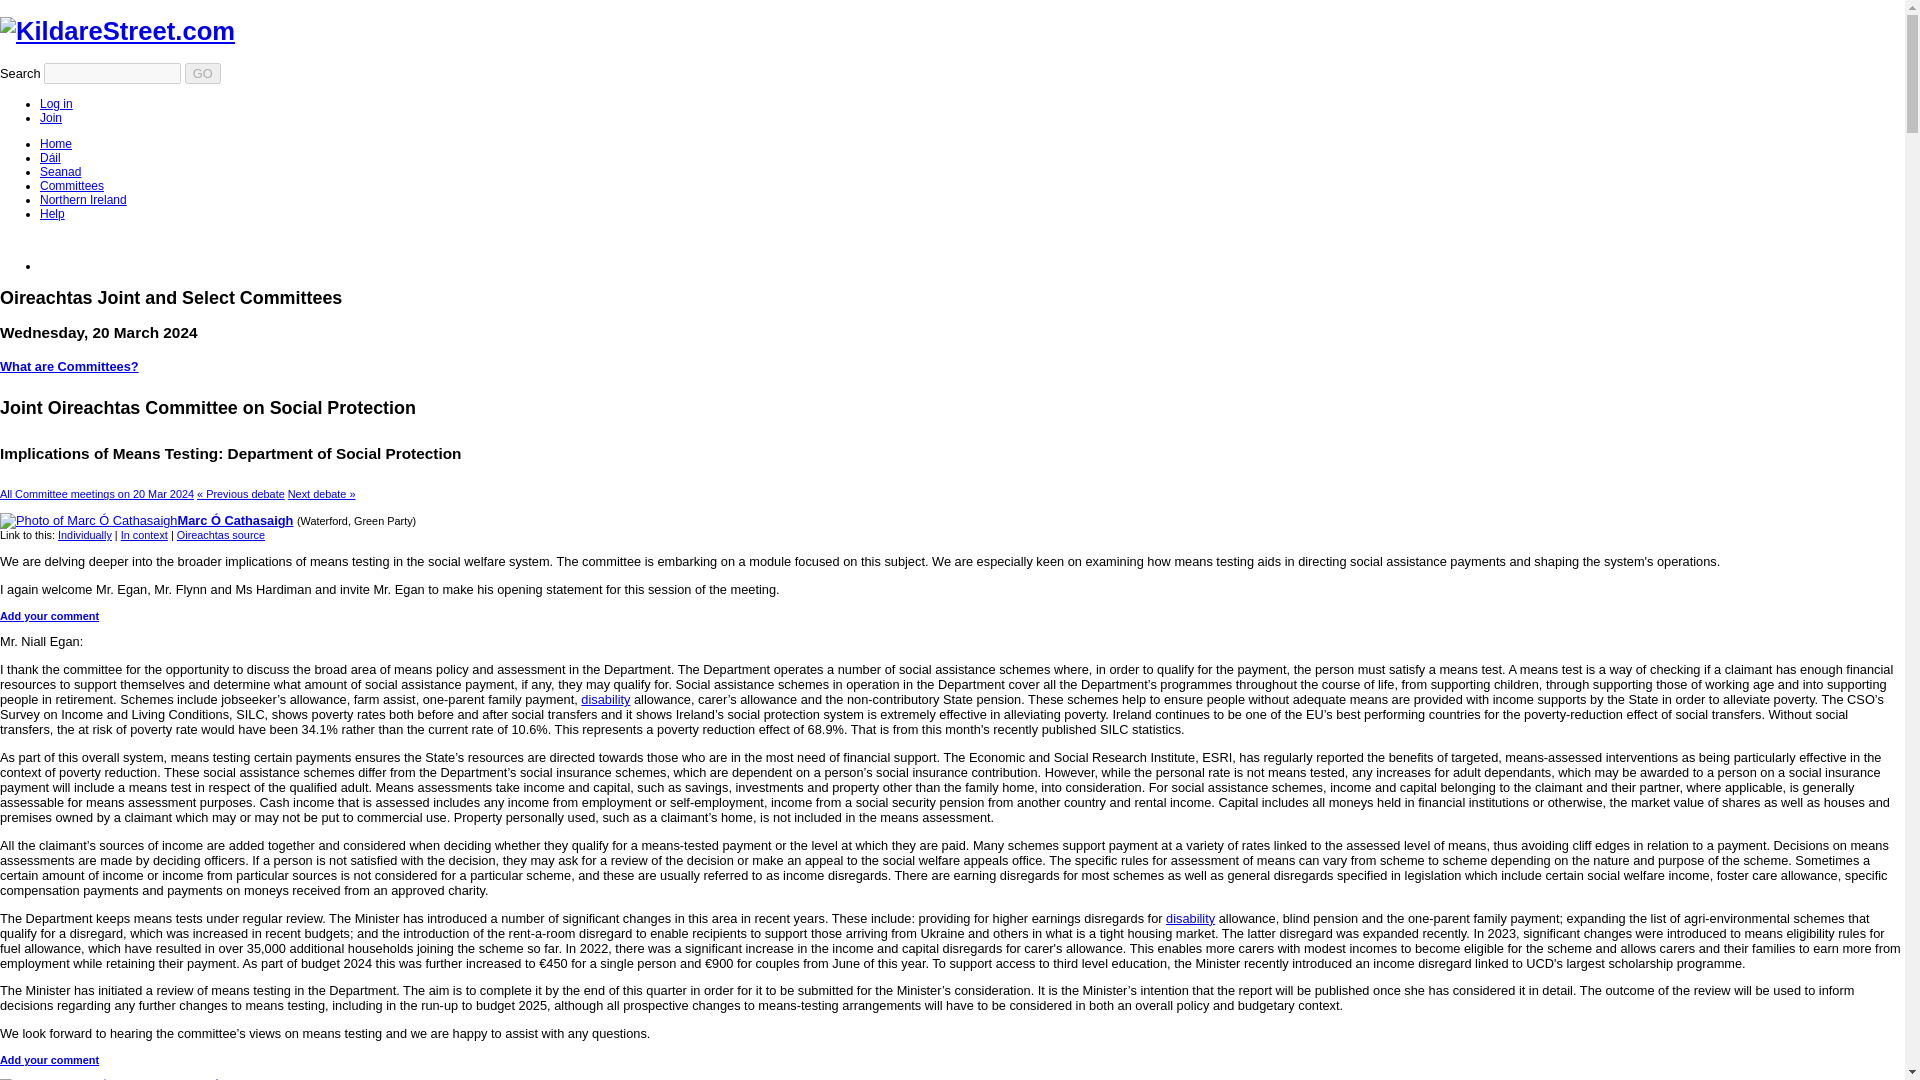  I want to click on Oireachtas source, so click(220, 535).